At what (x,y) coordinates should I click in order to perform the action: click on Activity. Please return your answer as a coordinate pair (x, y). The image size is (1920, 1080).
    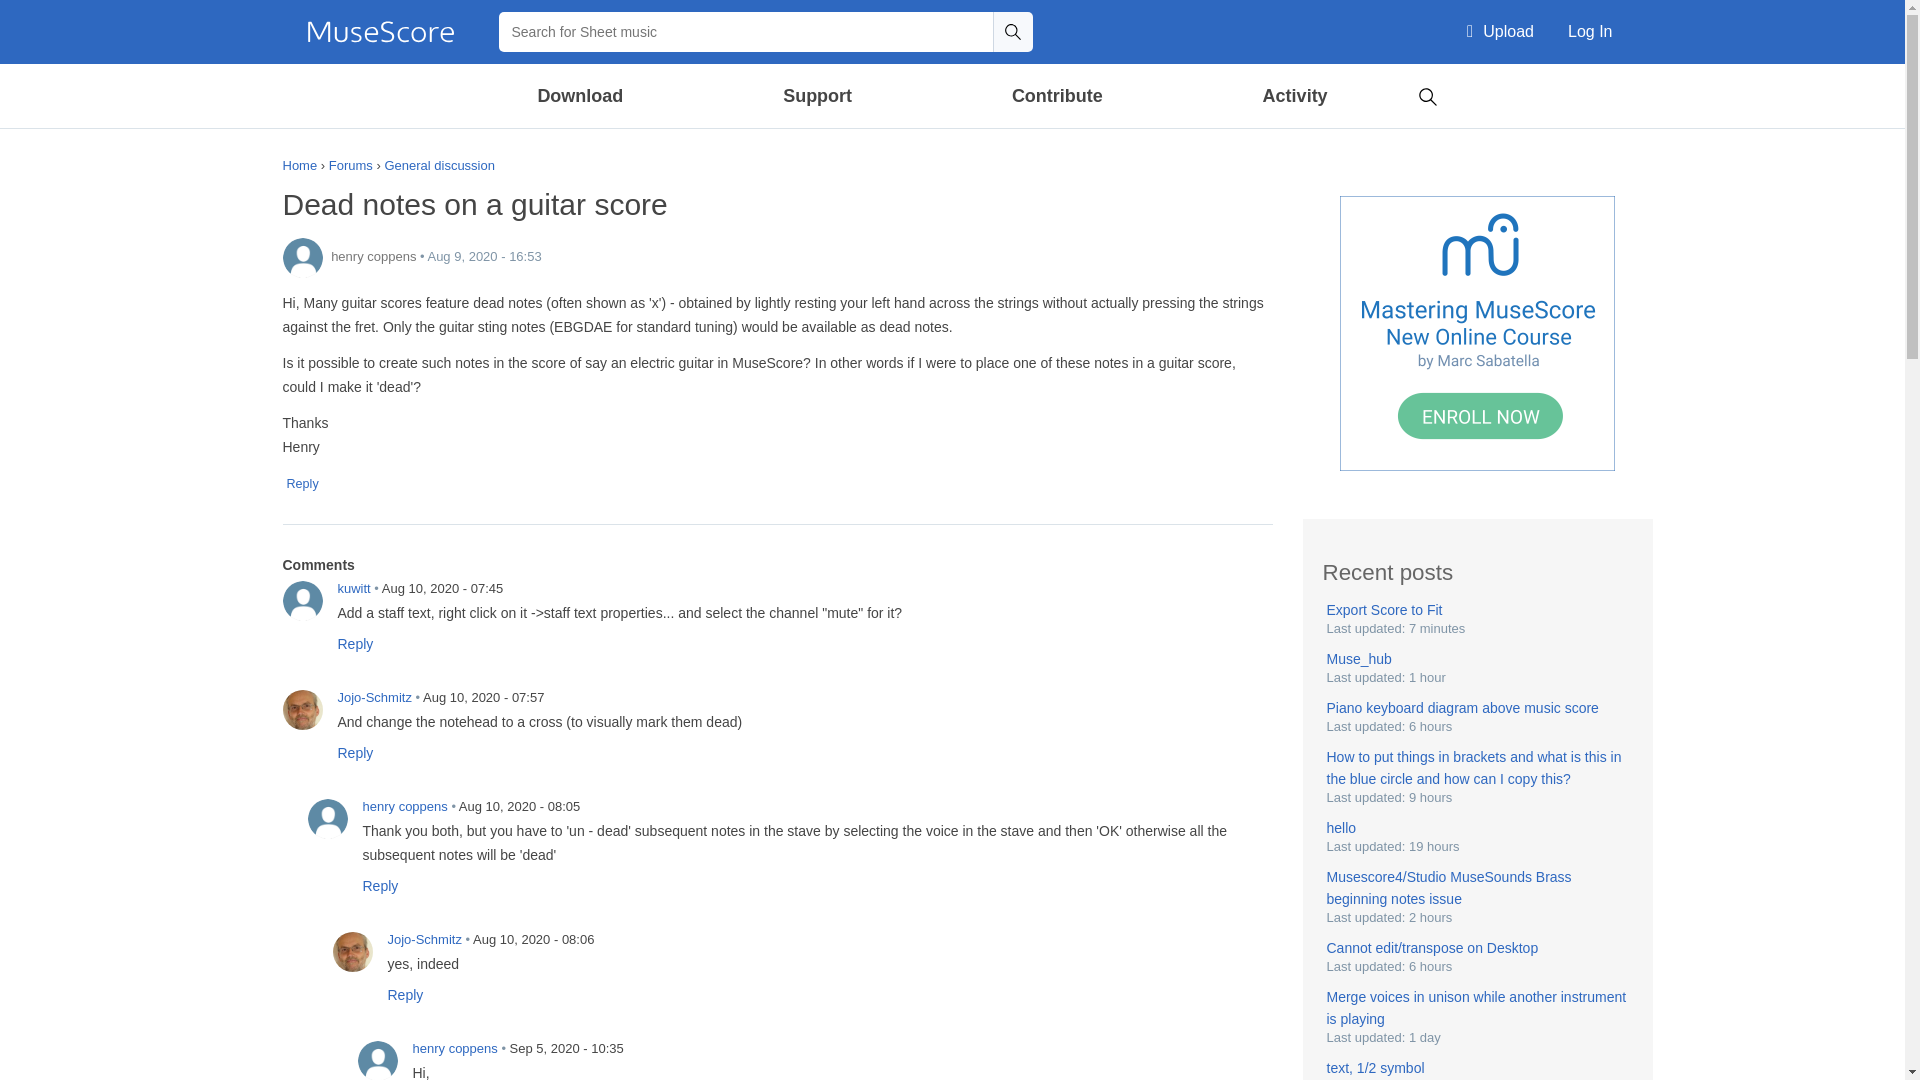
    Looking at the image, I should click on (1294, 96).